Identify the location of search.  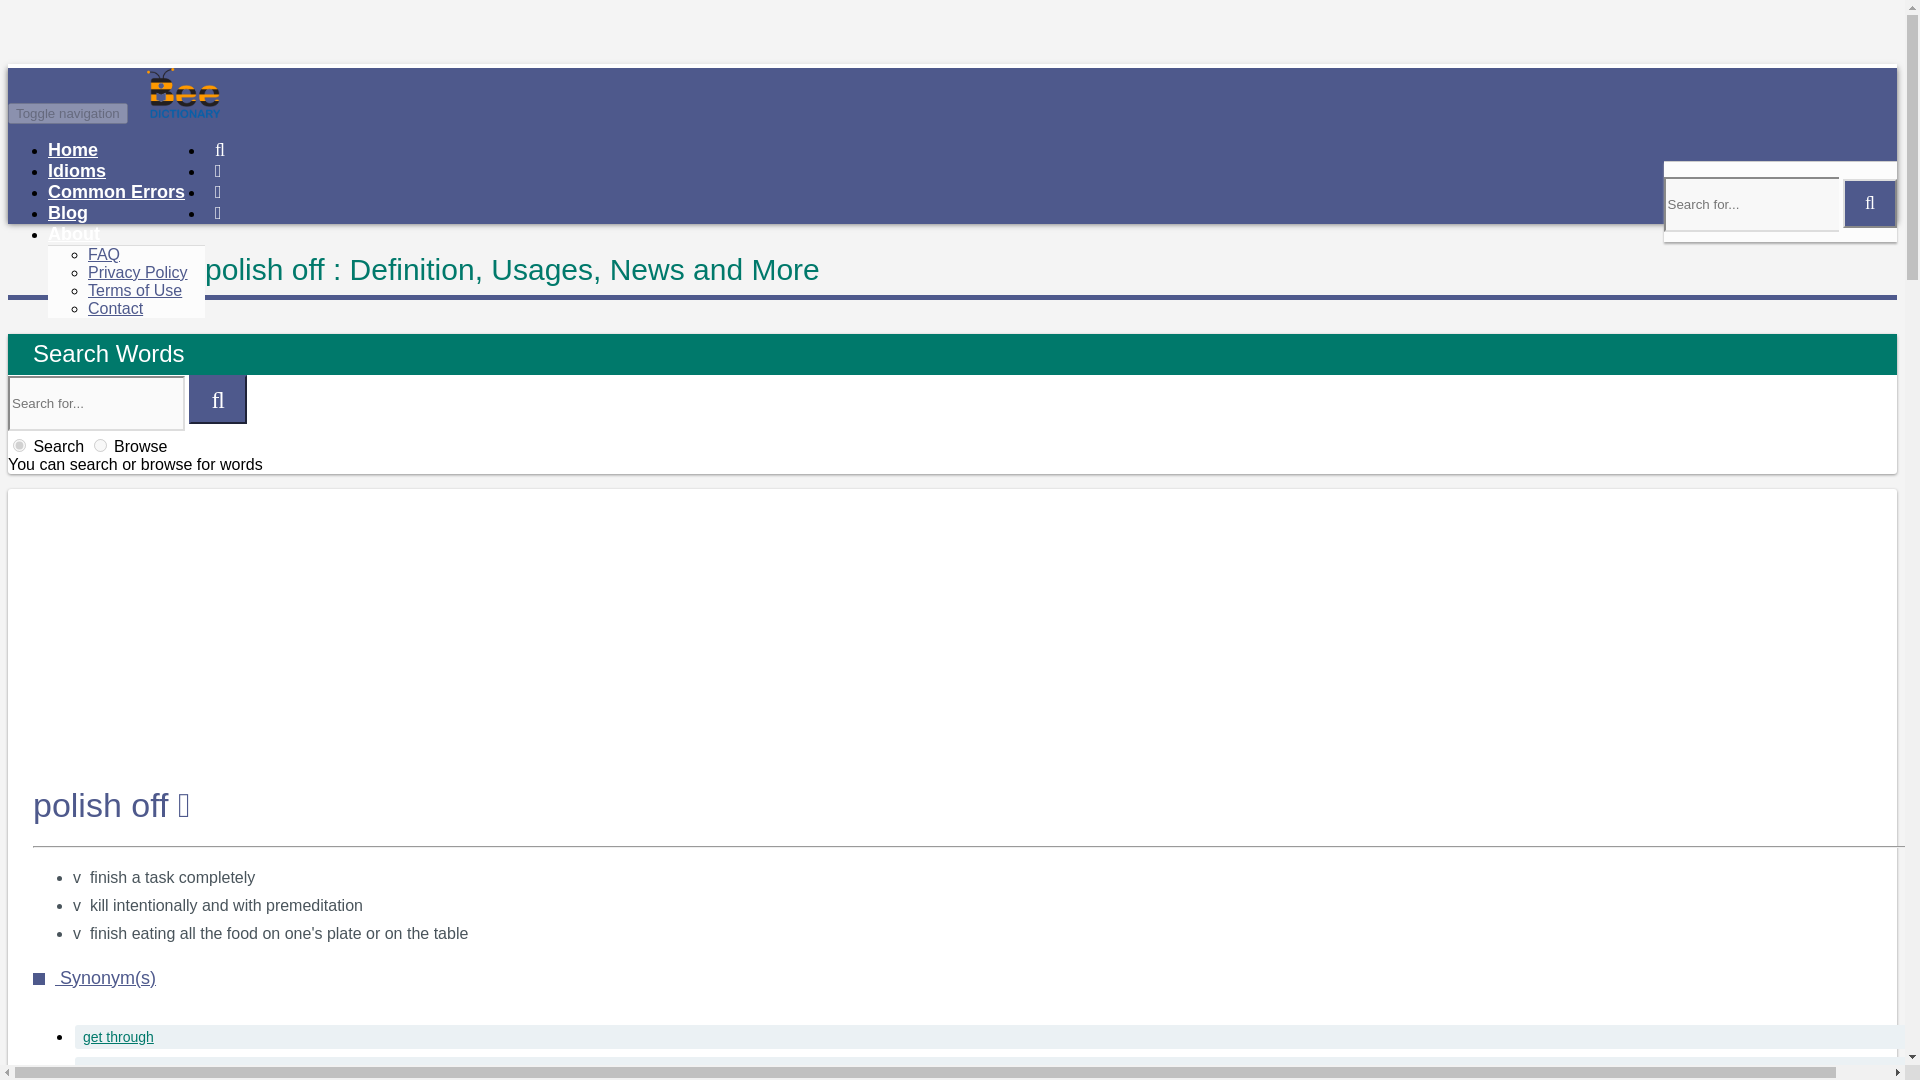
(20, 444).